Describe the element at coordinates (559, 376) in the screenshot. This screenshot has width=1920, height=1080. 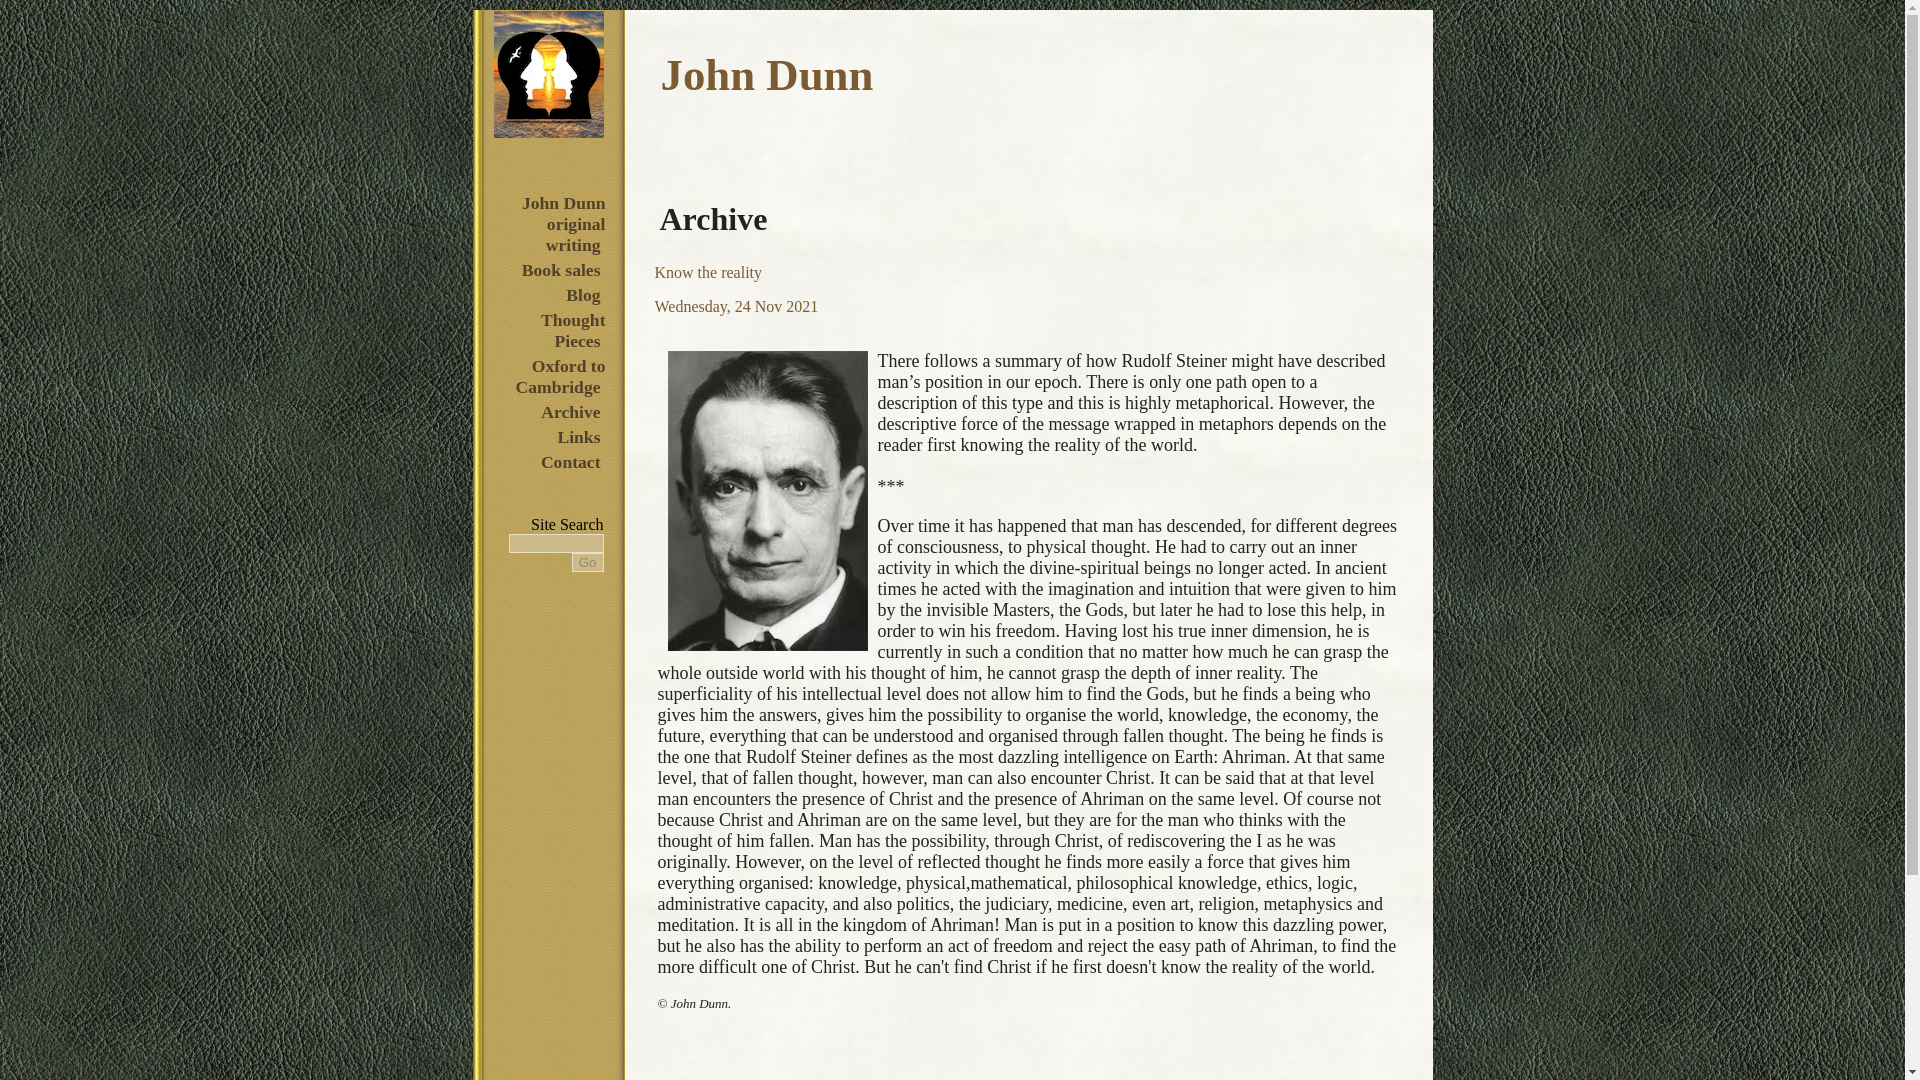
I see `Oxford to Cambridge` at that location.